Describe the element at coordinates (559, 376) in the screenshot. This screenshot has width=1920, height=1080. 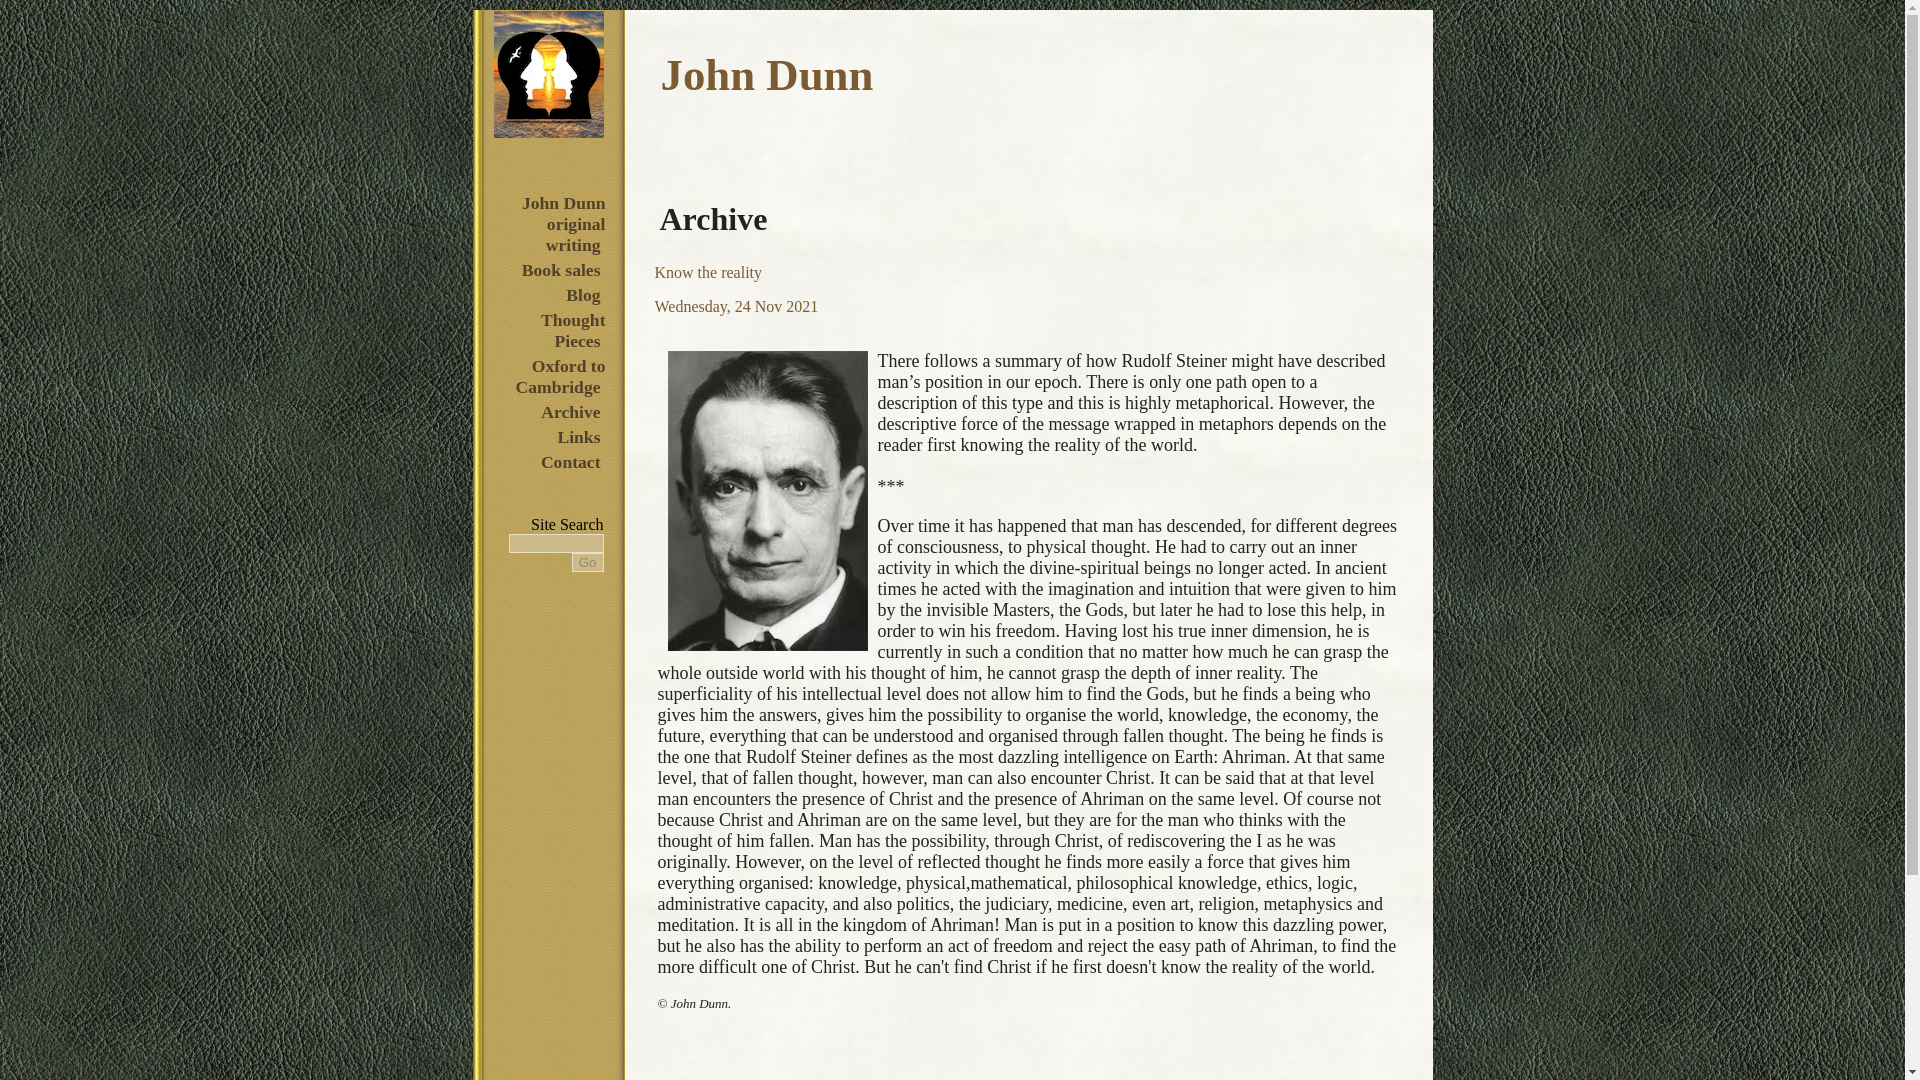
I see `Oxford to Cambridge` at that location.